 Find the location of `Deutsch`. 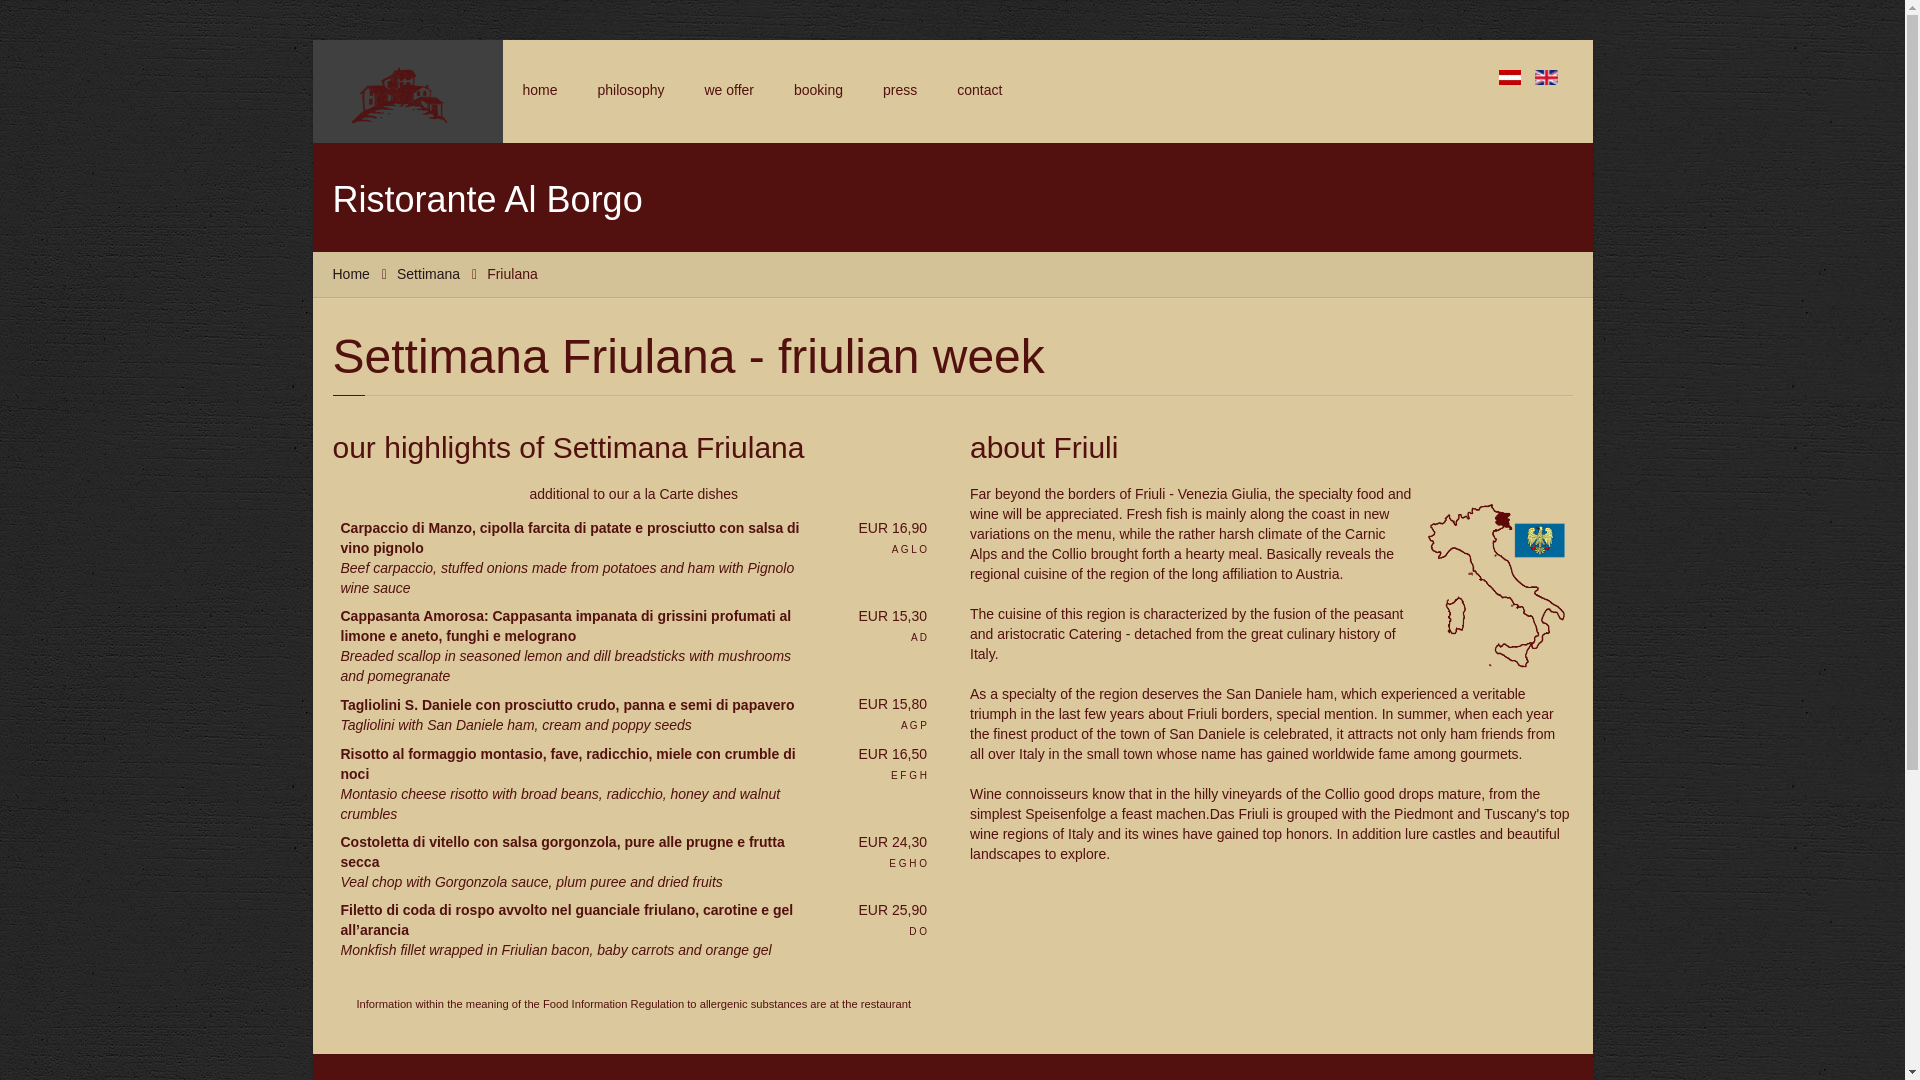

Deutsch is located at coordinates (1510, 78).